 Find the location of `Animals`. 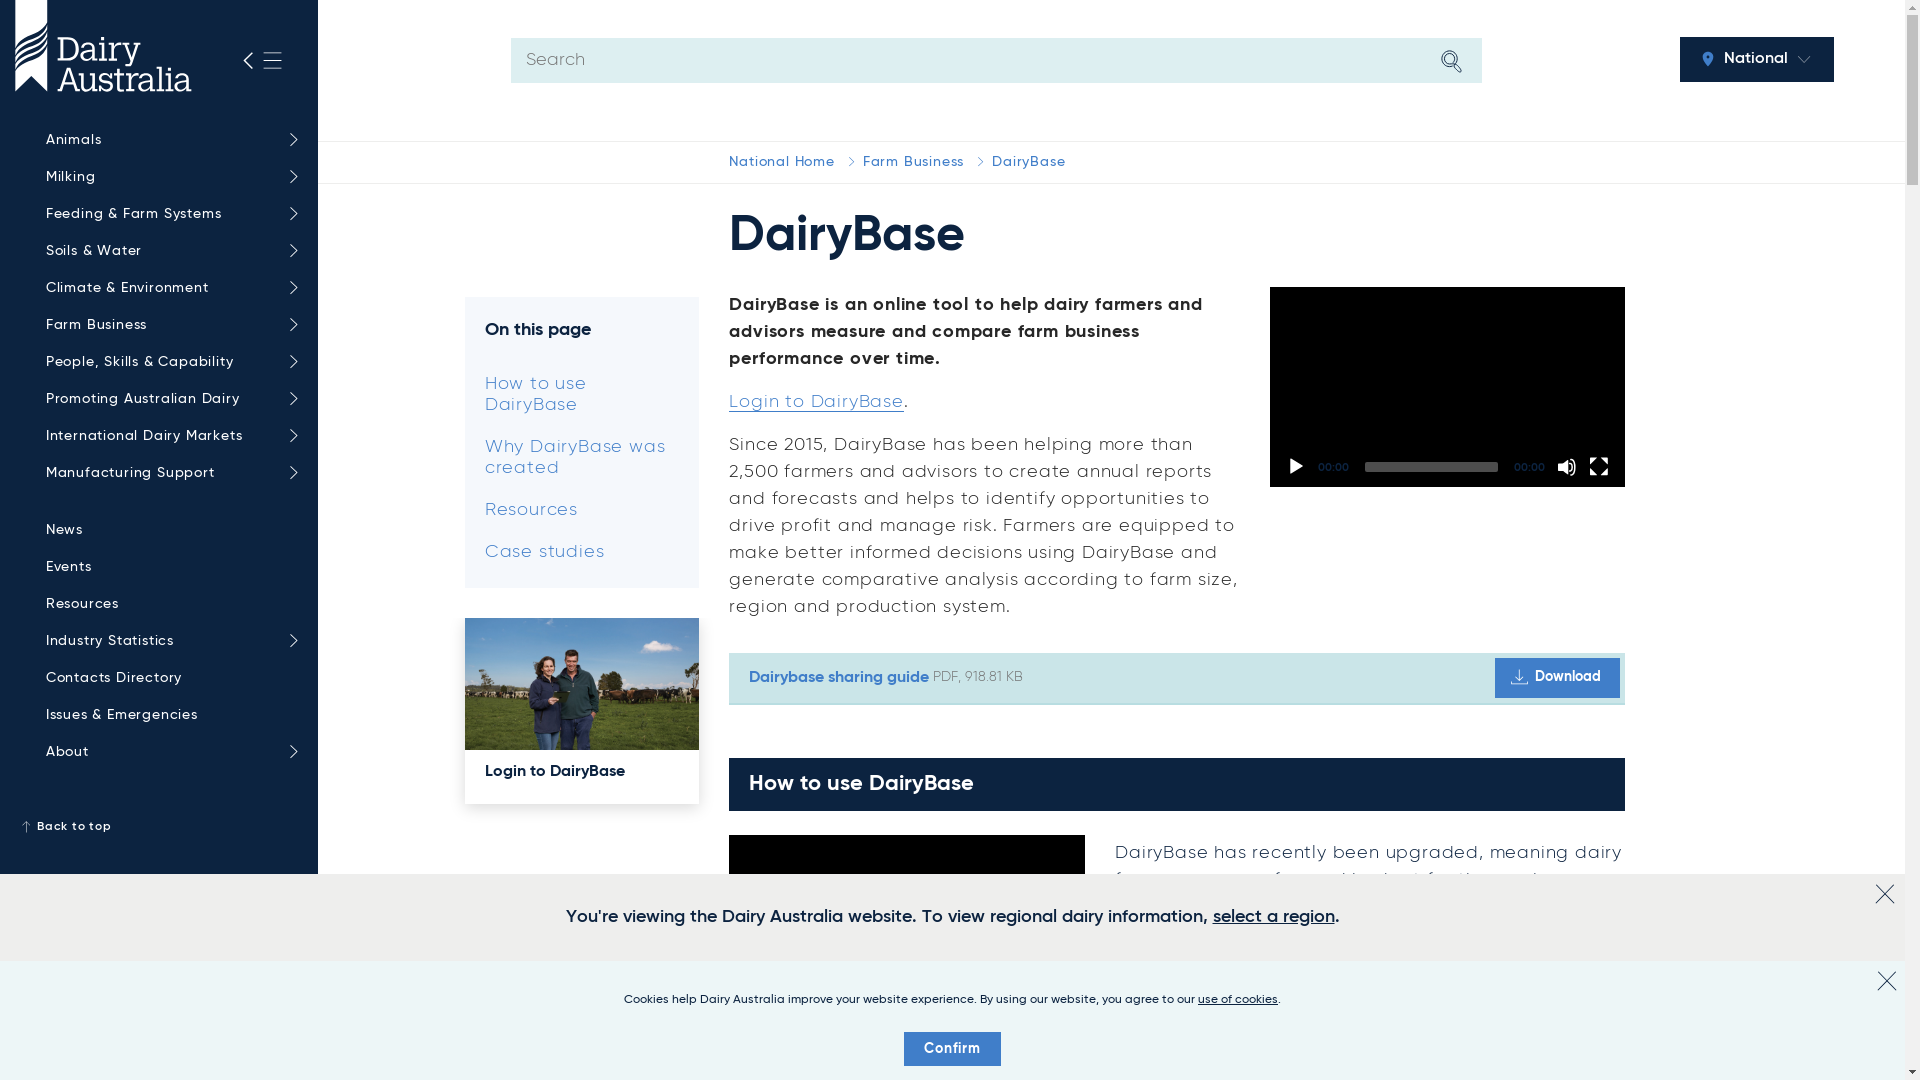

Animals is located at coordinates (167, 140).